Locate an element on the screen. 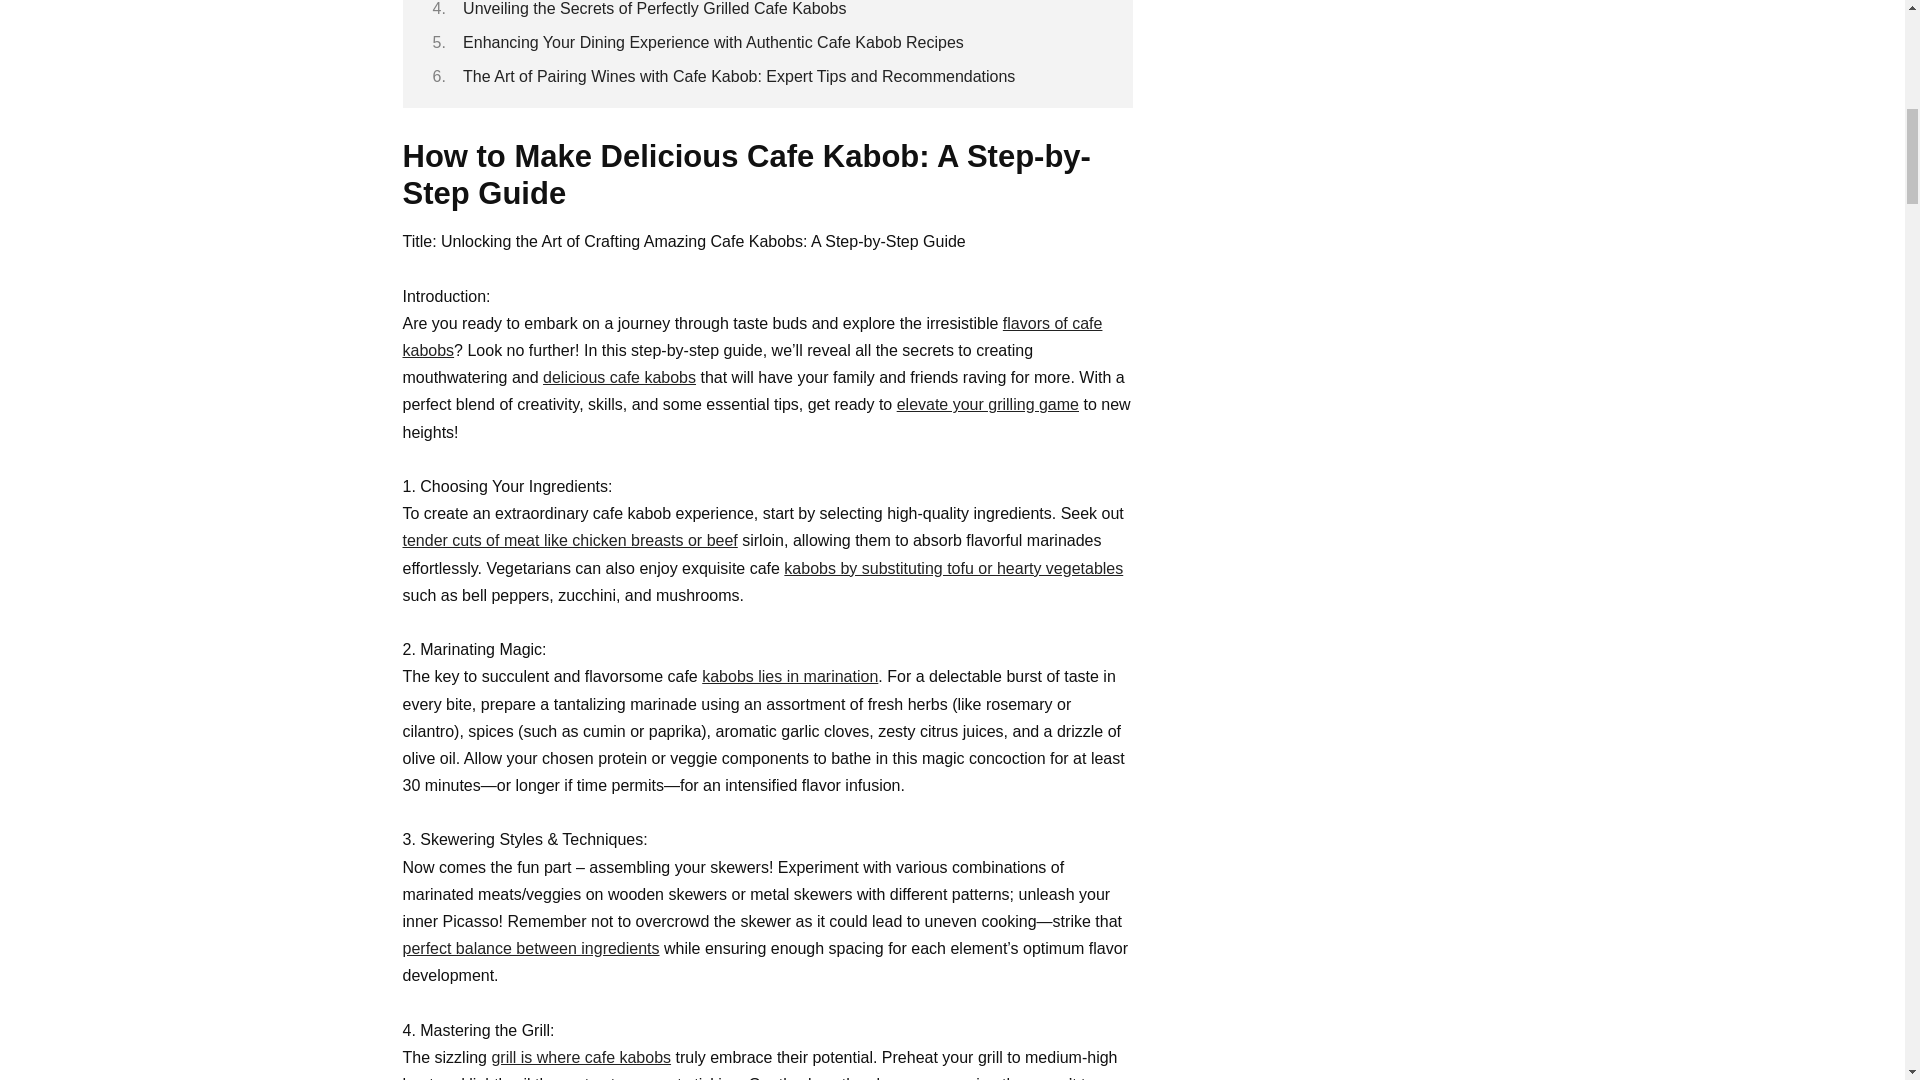  flavors of cafe kabobs is located at coordinates (752, 336).